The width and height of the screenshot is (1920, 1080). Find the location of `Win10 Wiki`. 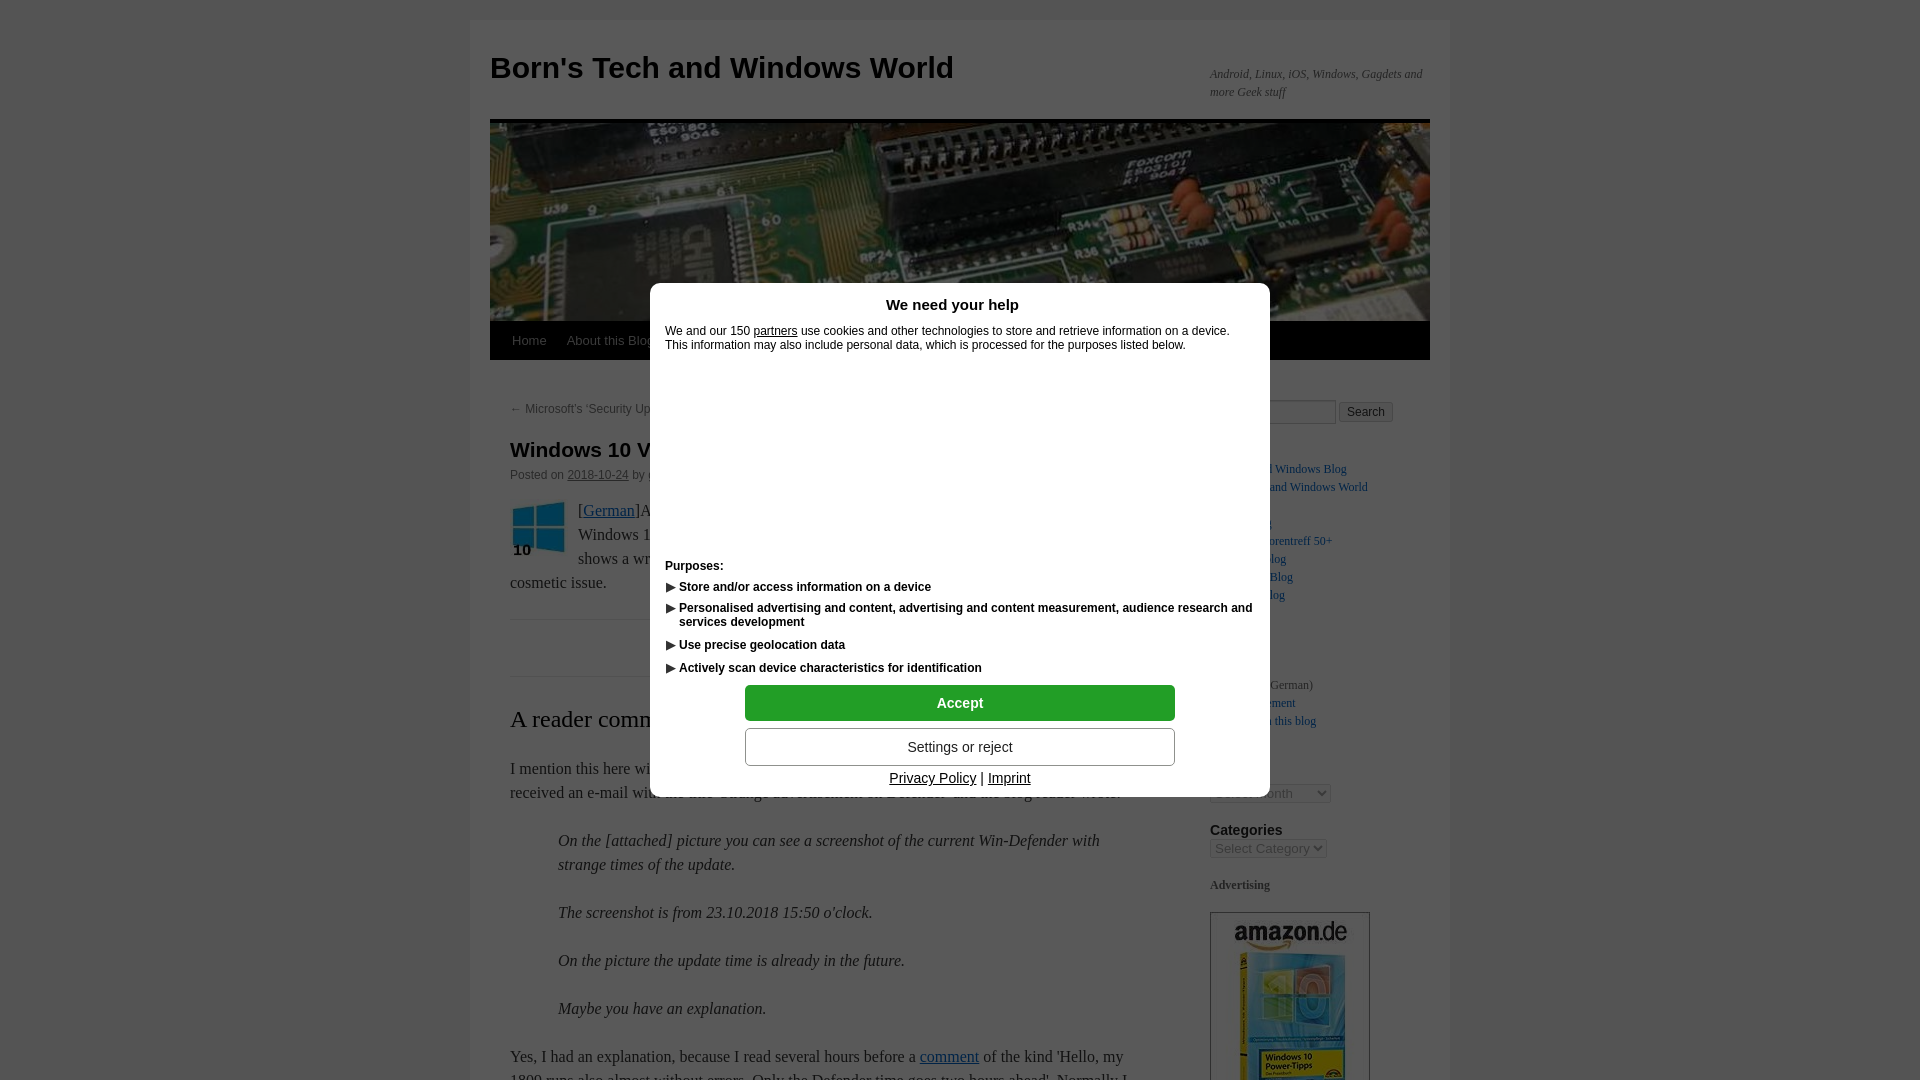

Win10 Wiki is located at coordinates (974, 340).